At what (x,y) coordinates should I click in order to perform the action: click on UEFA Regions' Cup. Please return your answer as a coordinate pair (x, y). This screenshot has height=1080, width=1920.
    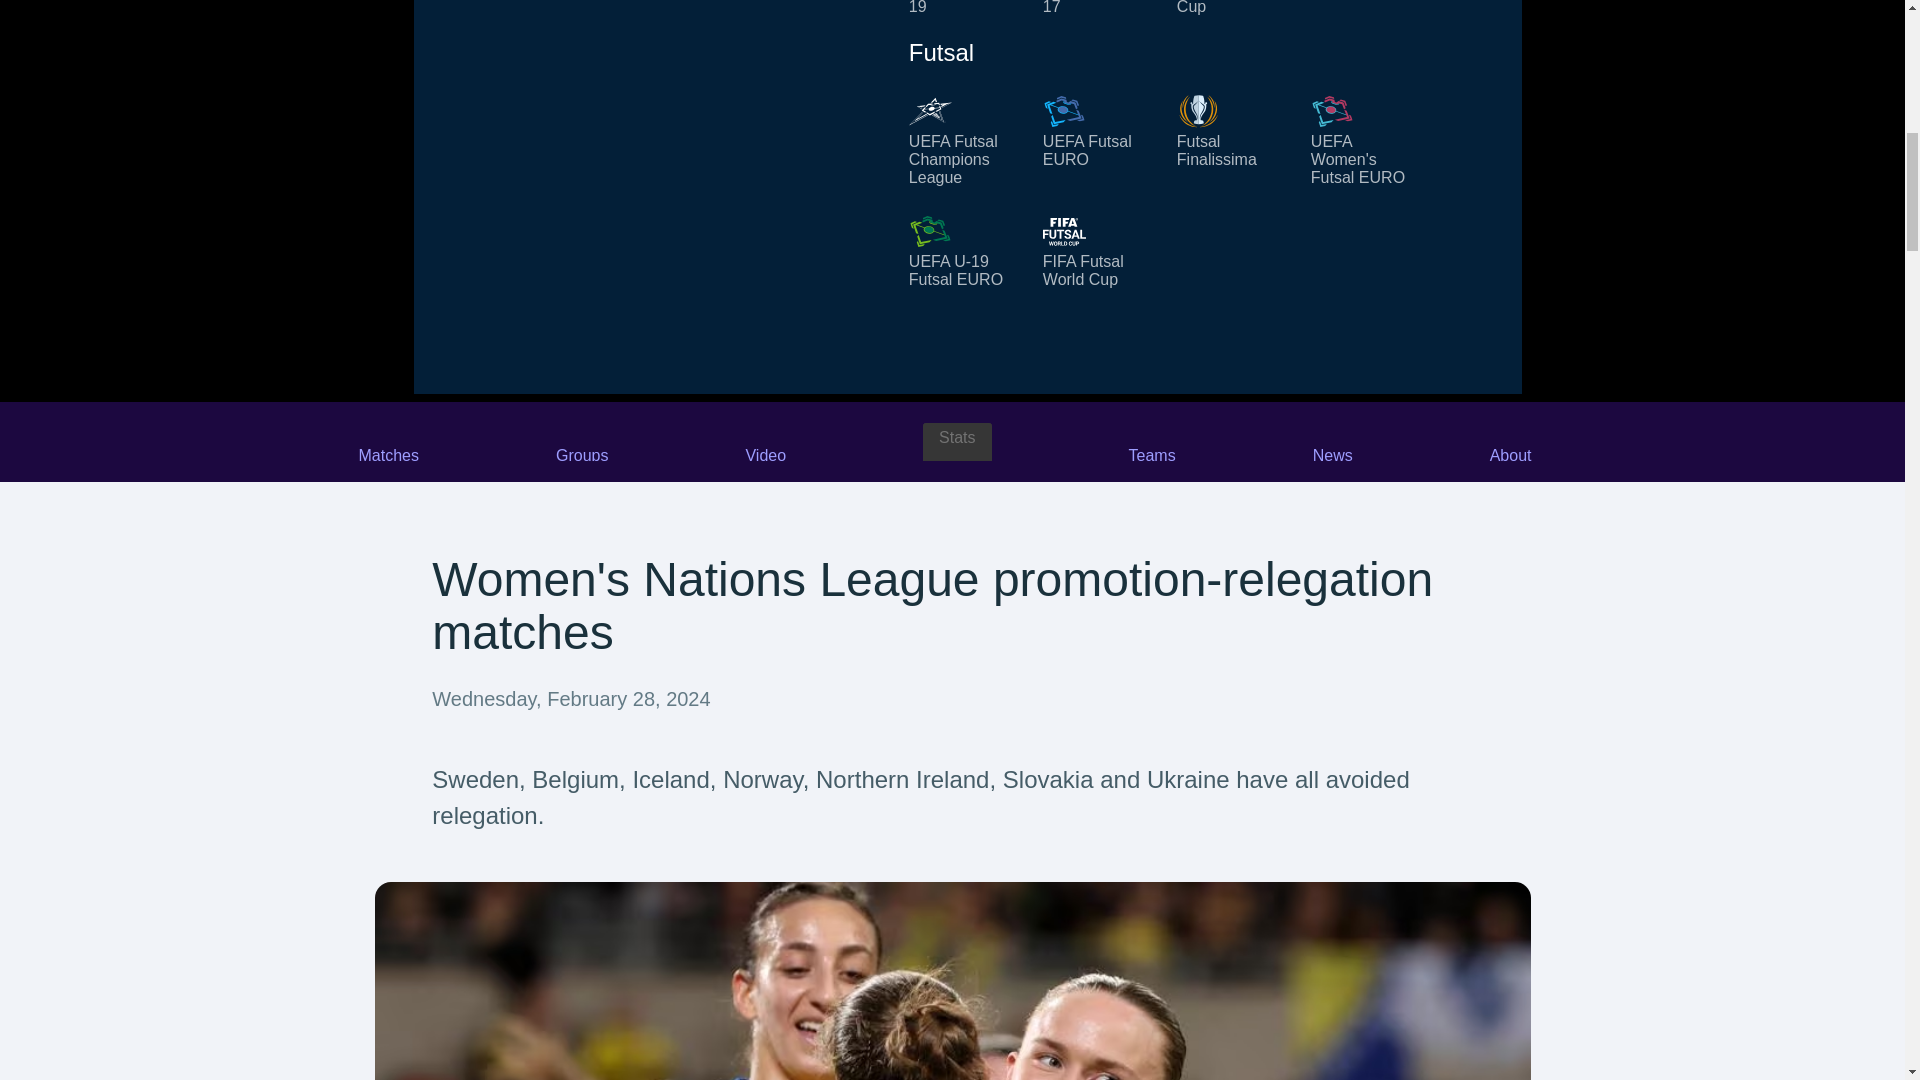
    Looking at the image, I should click on (1231, 8).